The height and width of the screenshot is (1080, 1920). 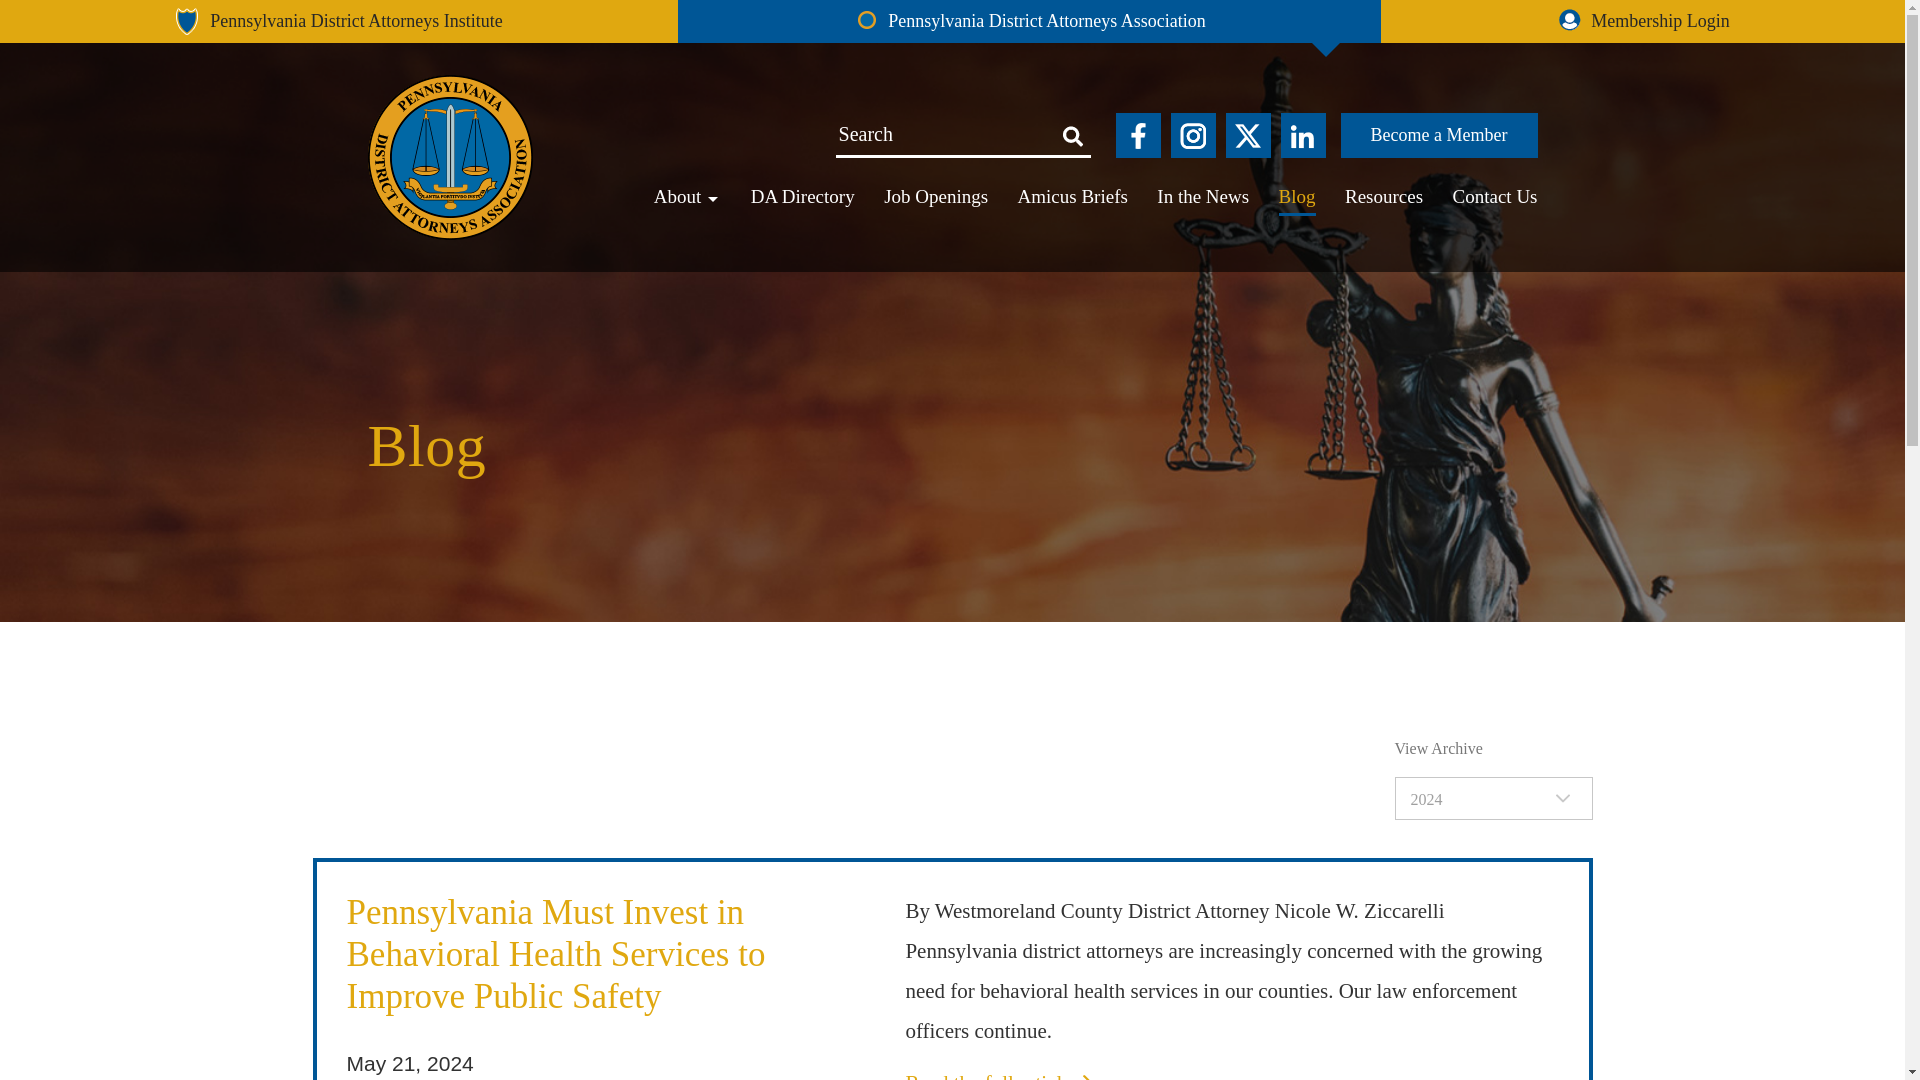 I want to click on Pennsylvania District Attorneys Association, so click(x=1028, y=22).